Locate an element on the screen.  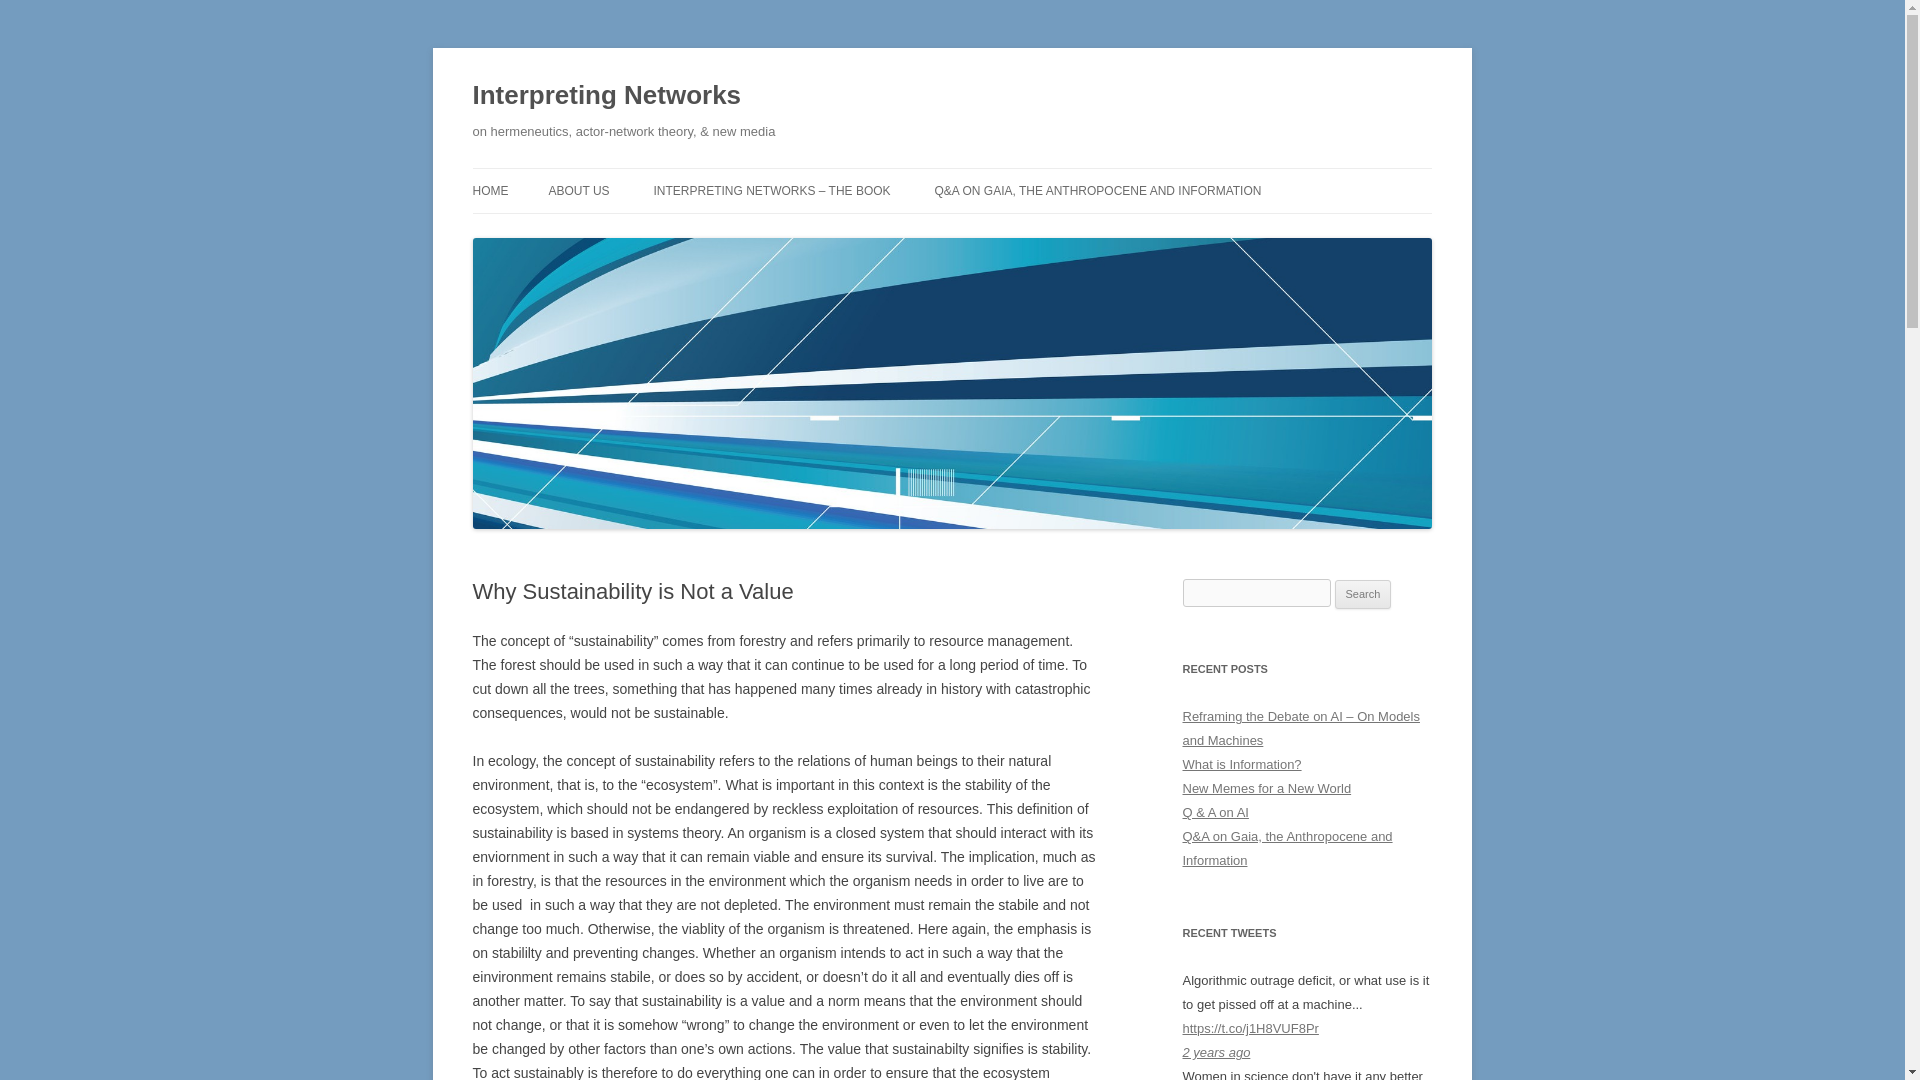
Interpreting Networks is located at coordinates (606, 96).